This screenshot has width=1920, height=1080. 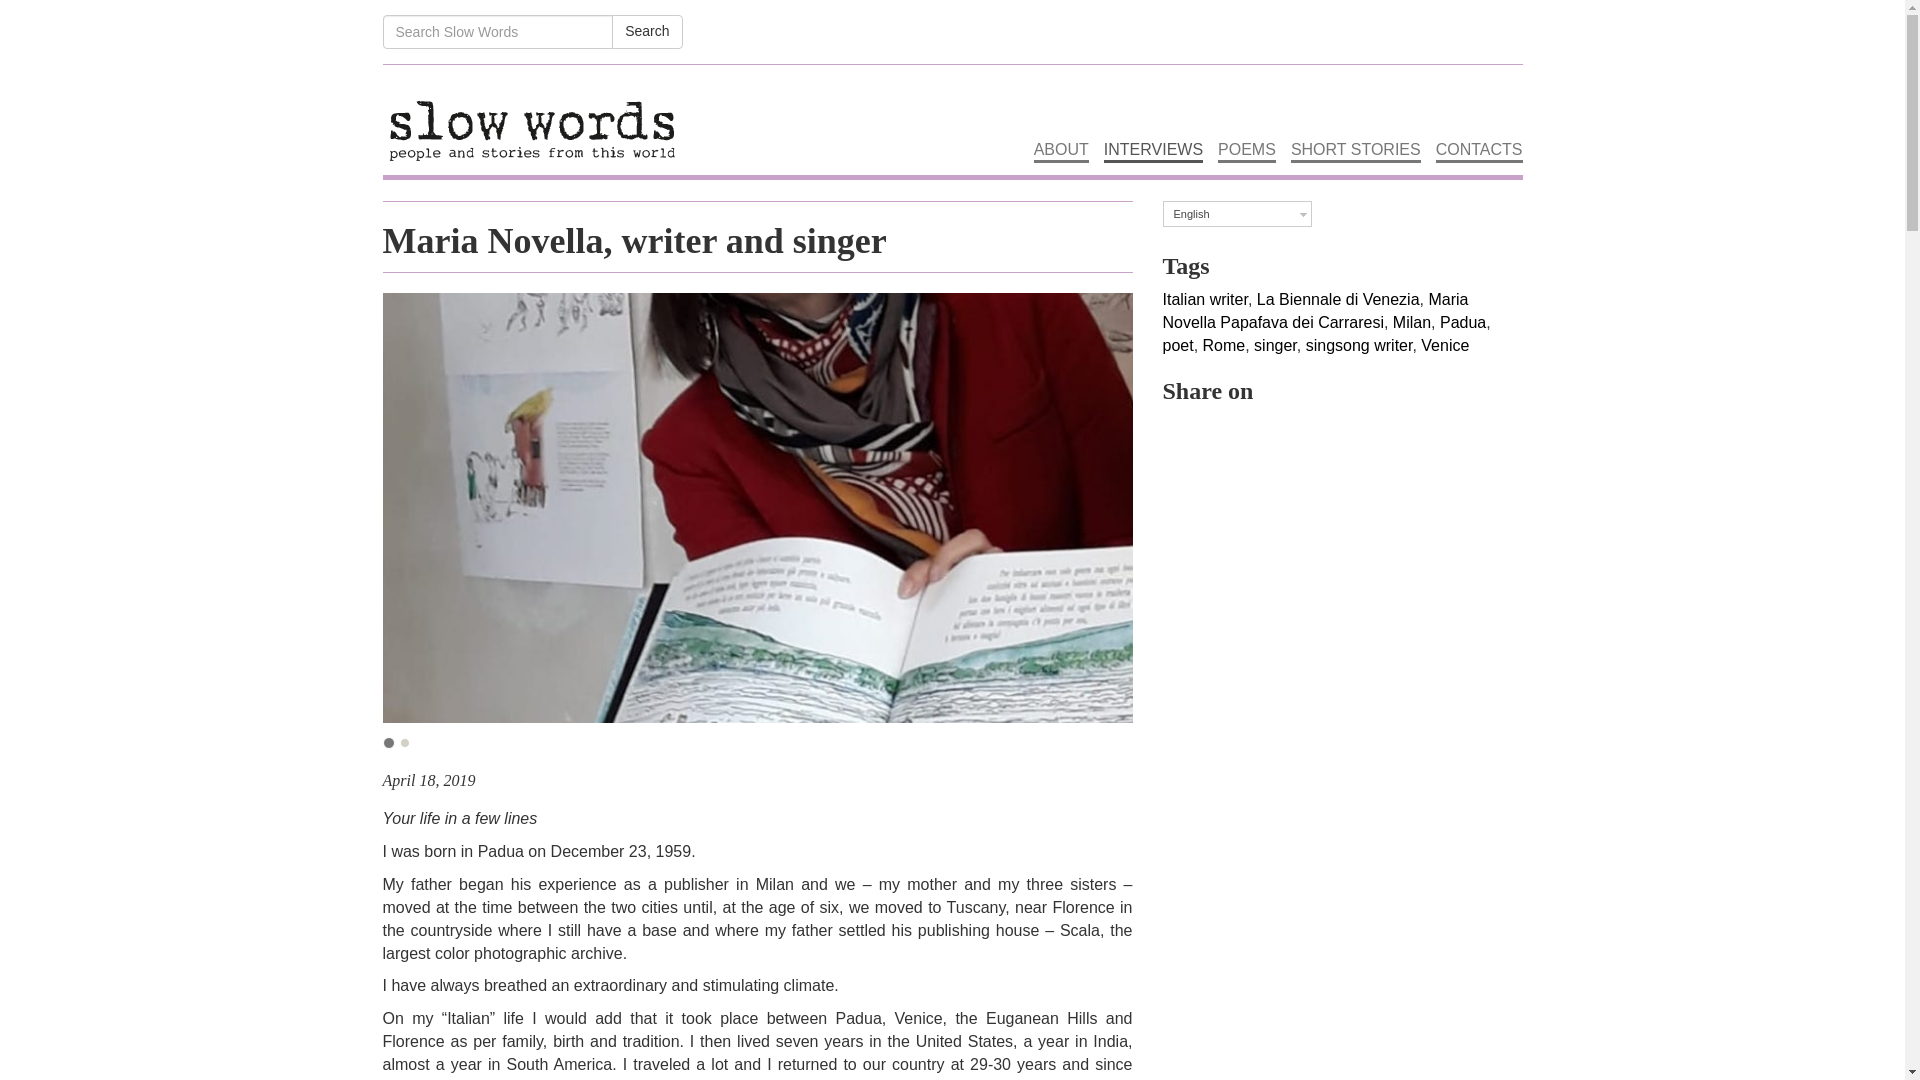 I want to click on CONTACTS, so click(x=1479, y=114).